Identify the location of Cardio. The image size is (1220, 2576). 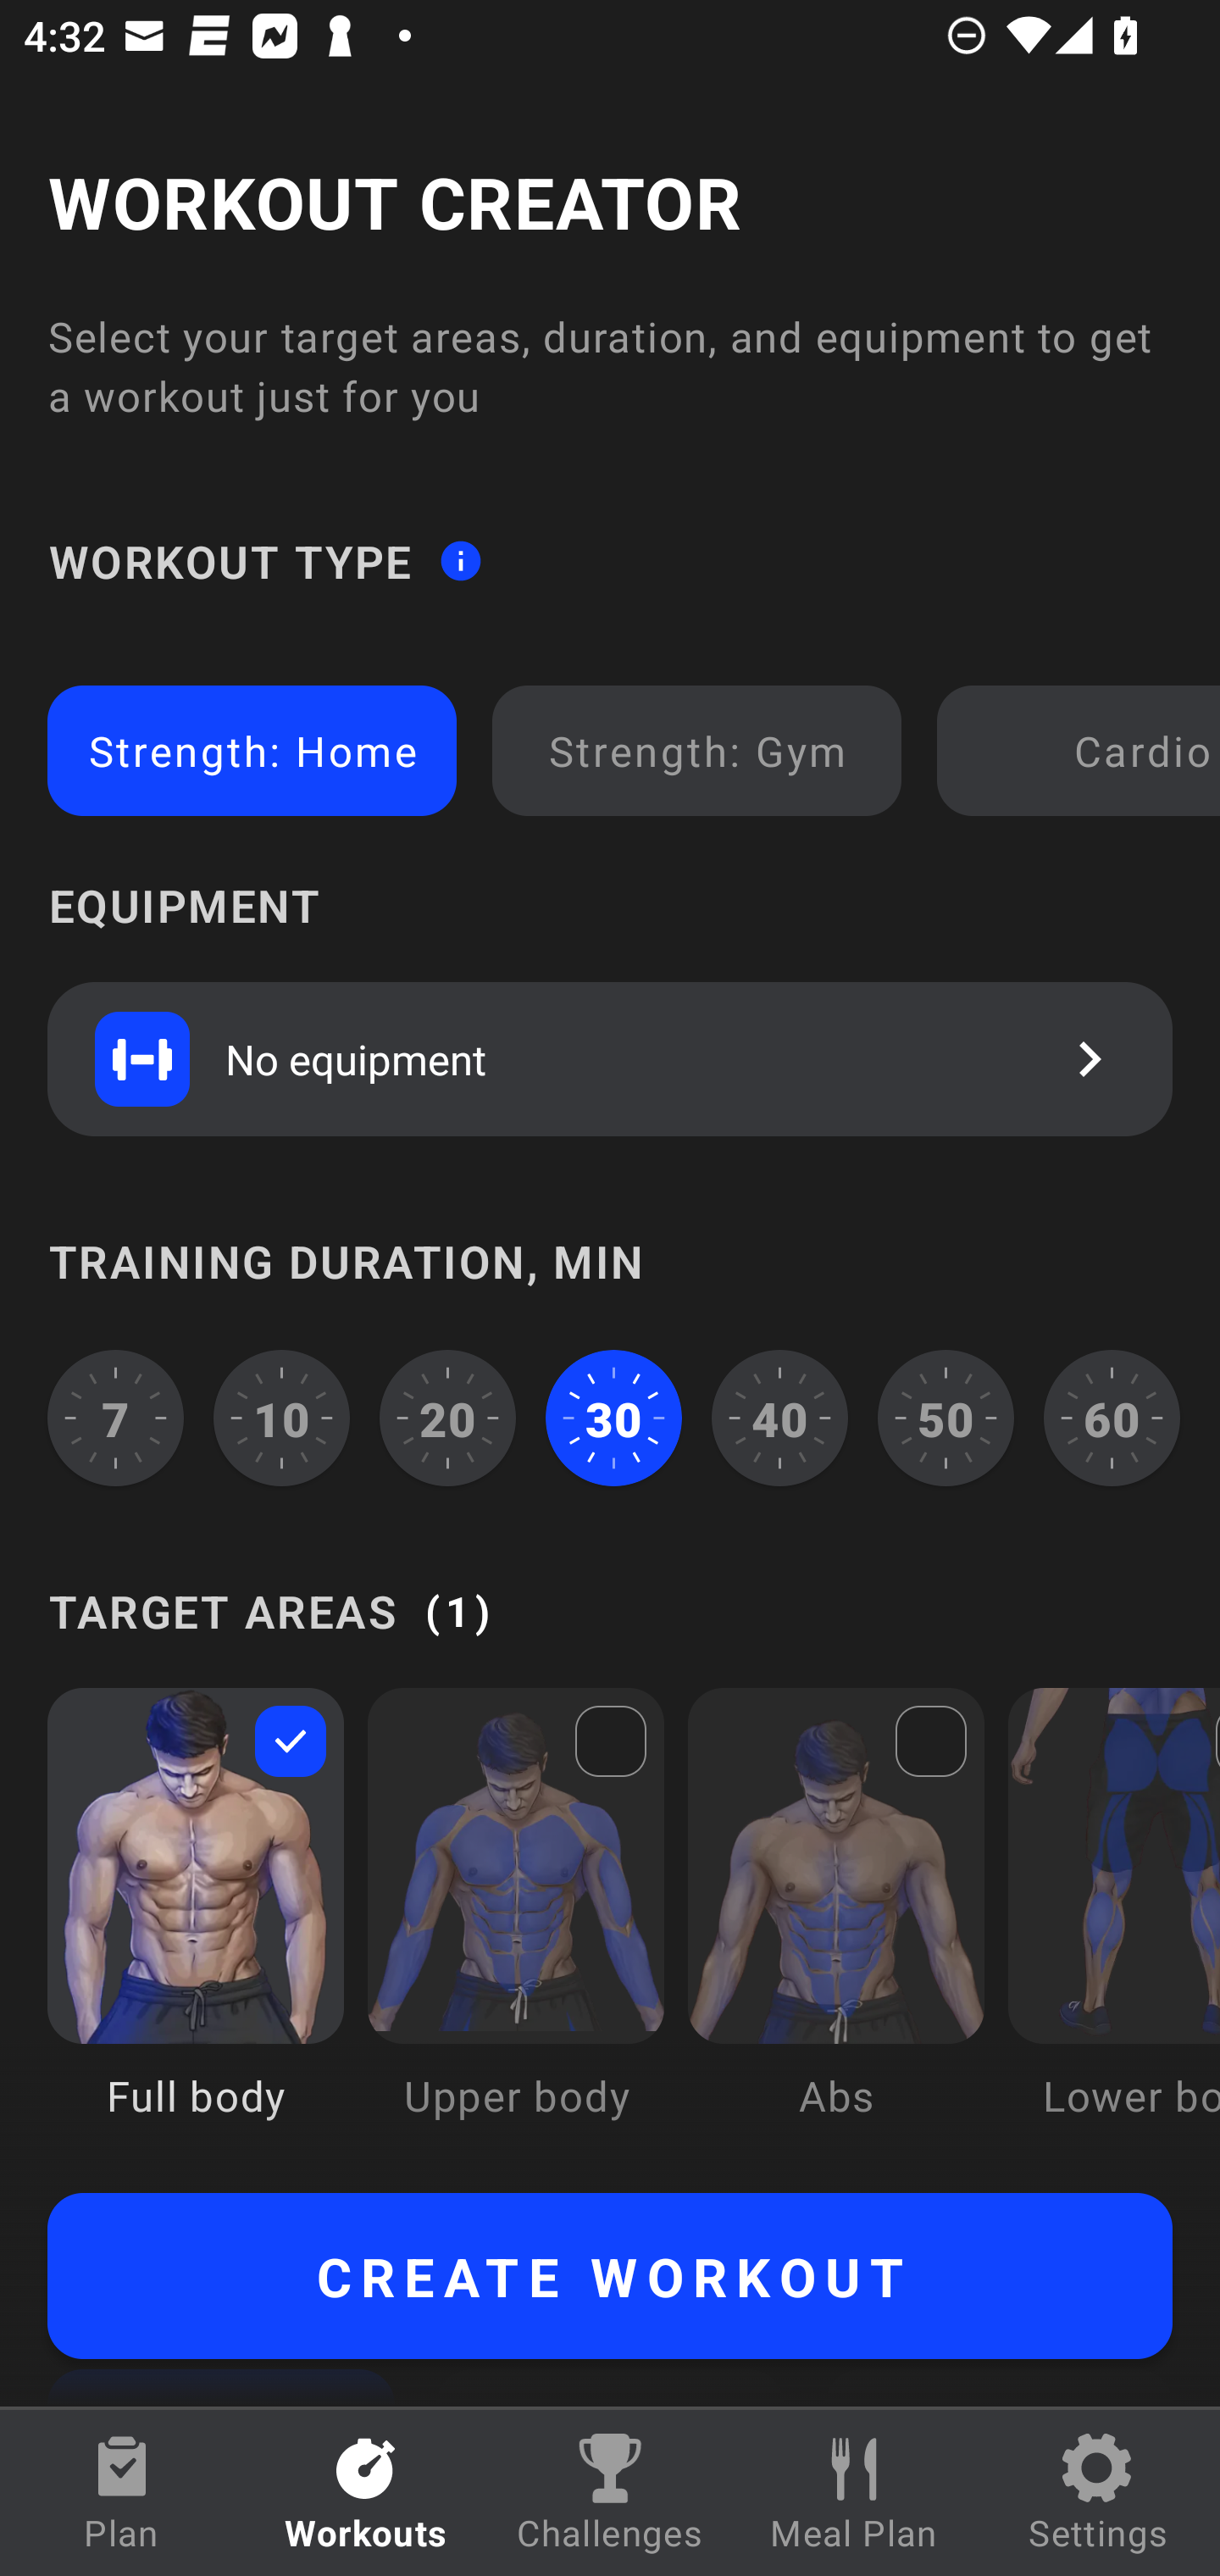
(1084, 751).